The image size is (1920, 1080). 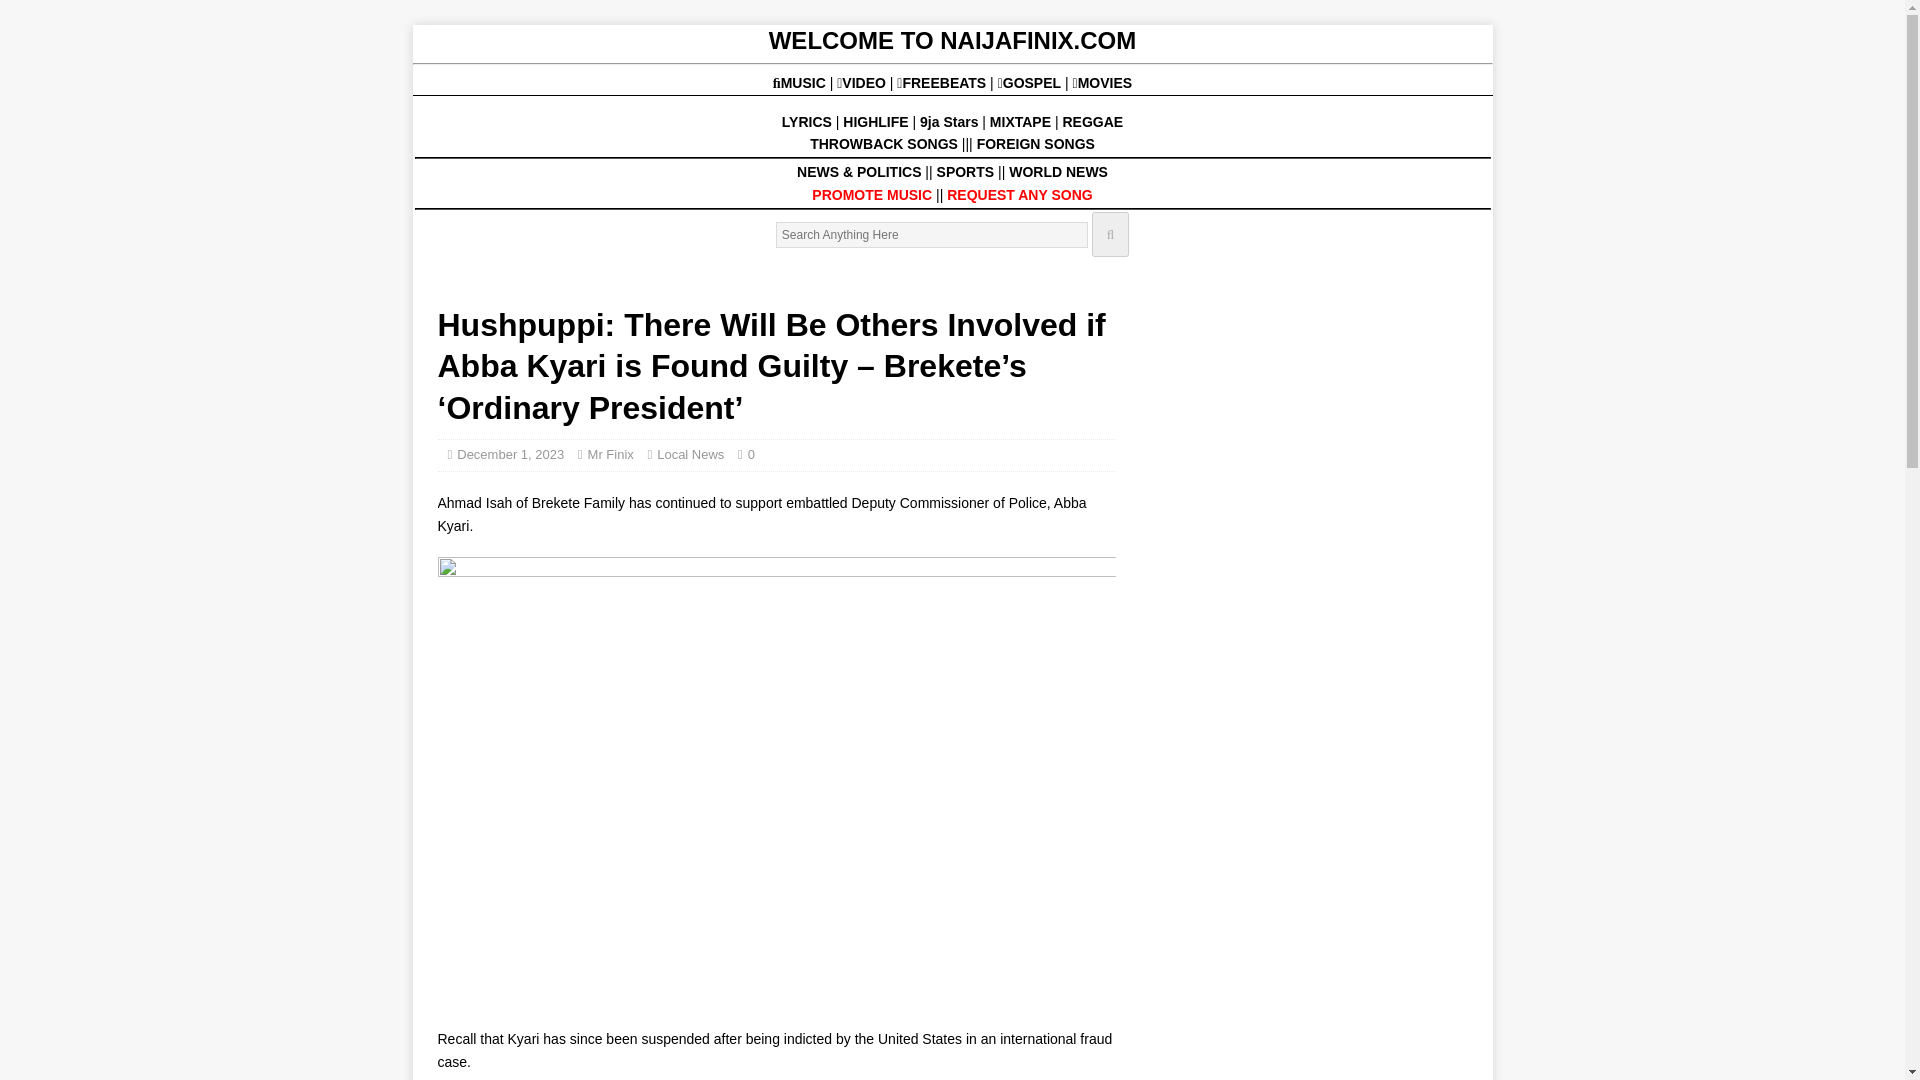 I want to click on December 1, 2023, so click(x=510, y=454).